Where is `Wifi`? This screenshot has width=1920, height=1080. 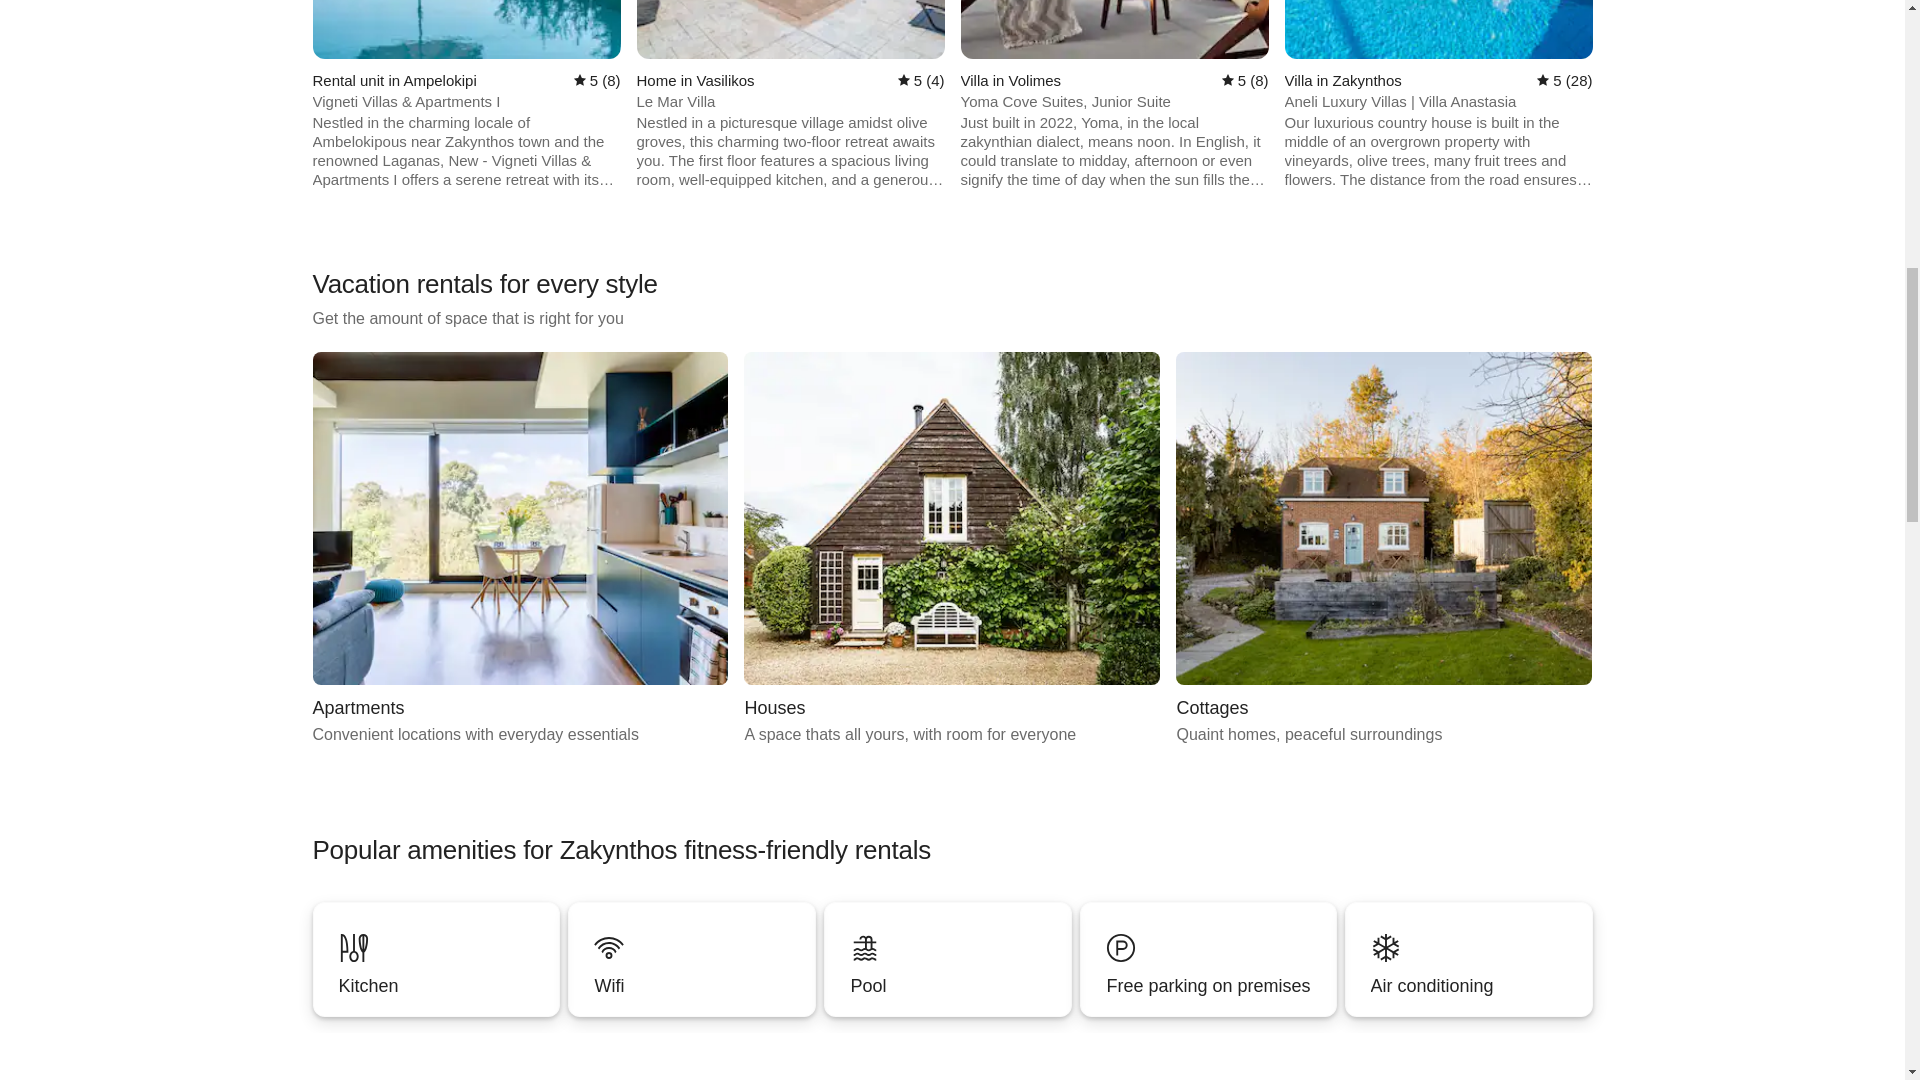
Wifi is located at coordinates (1383, 550).